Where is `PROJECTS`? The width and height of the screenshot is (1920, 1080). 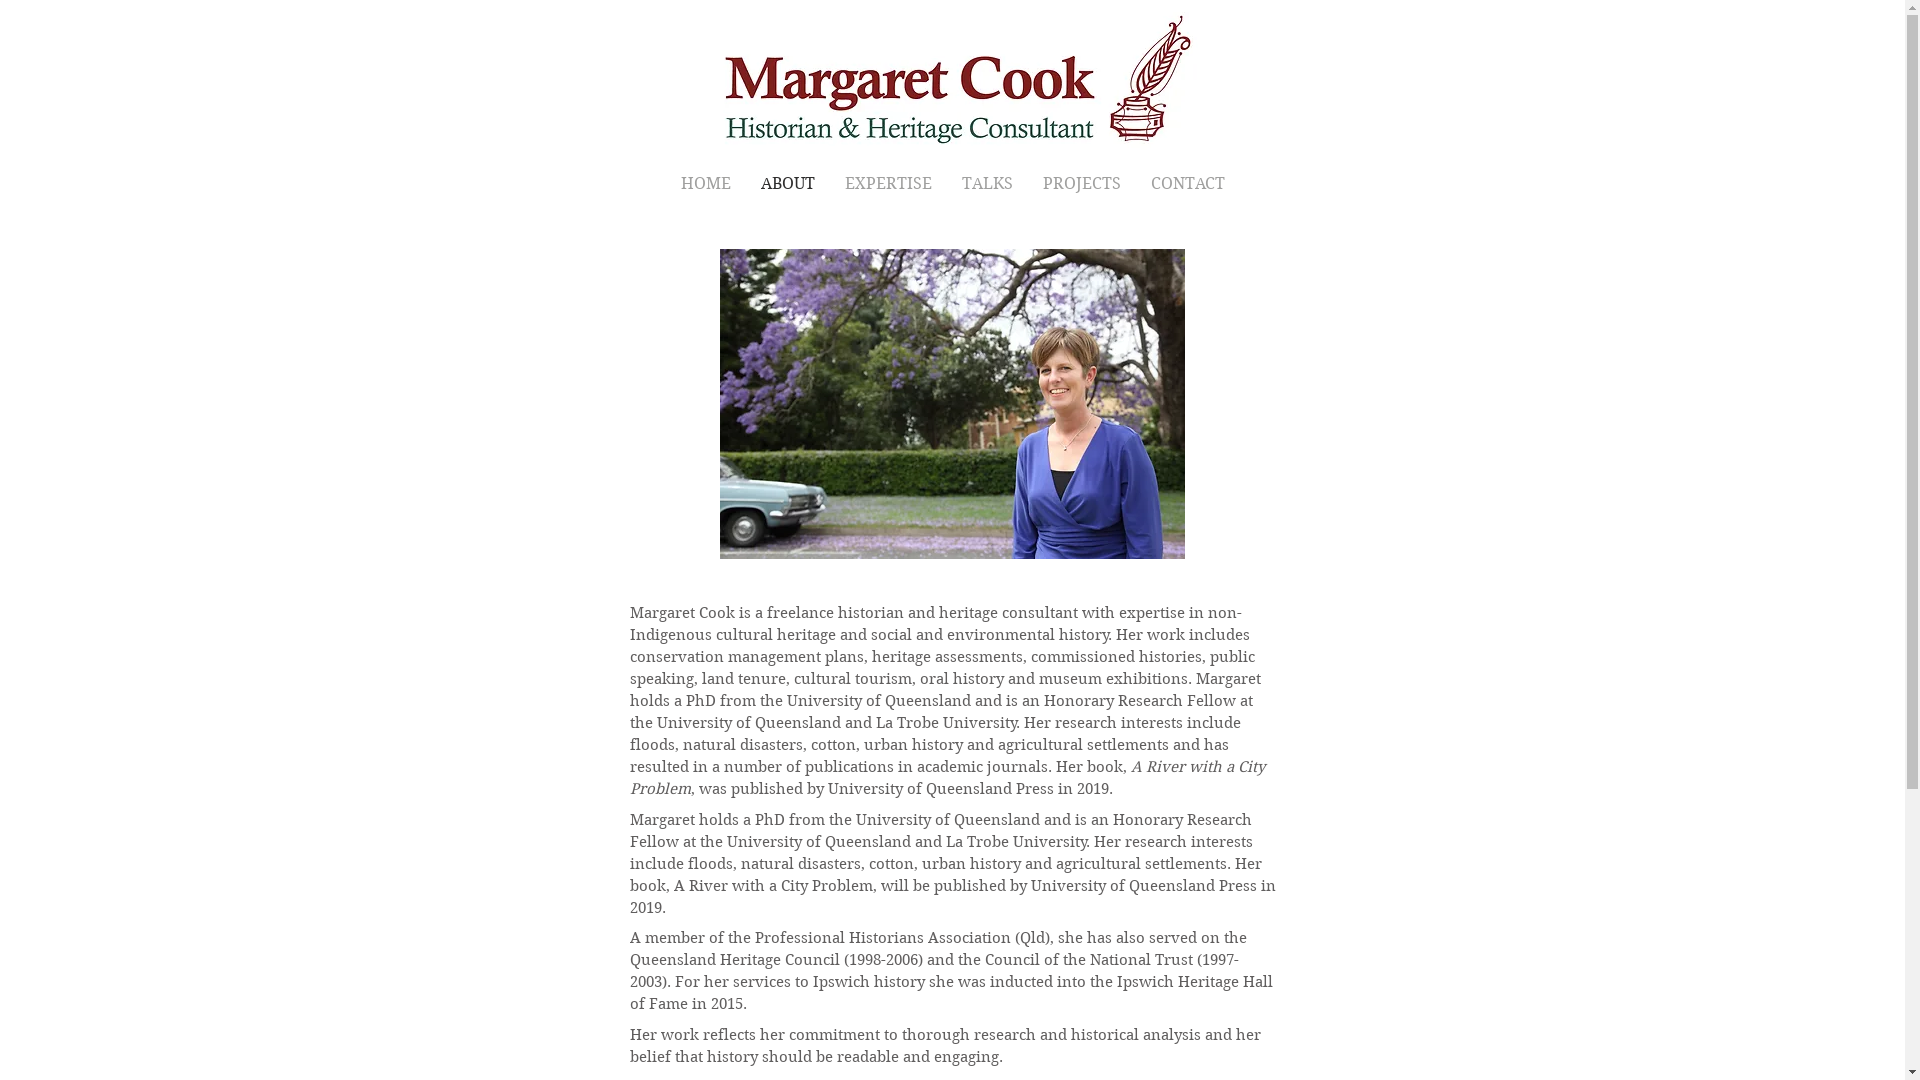 PROJECTS is located at coordinates (1082, 184).